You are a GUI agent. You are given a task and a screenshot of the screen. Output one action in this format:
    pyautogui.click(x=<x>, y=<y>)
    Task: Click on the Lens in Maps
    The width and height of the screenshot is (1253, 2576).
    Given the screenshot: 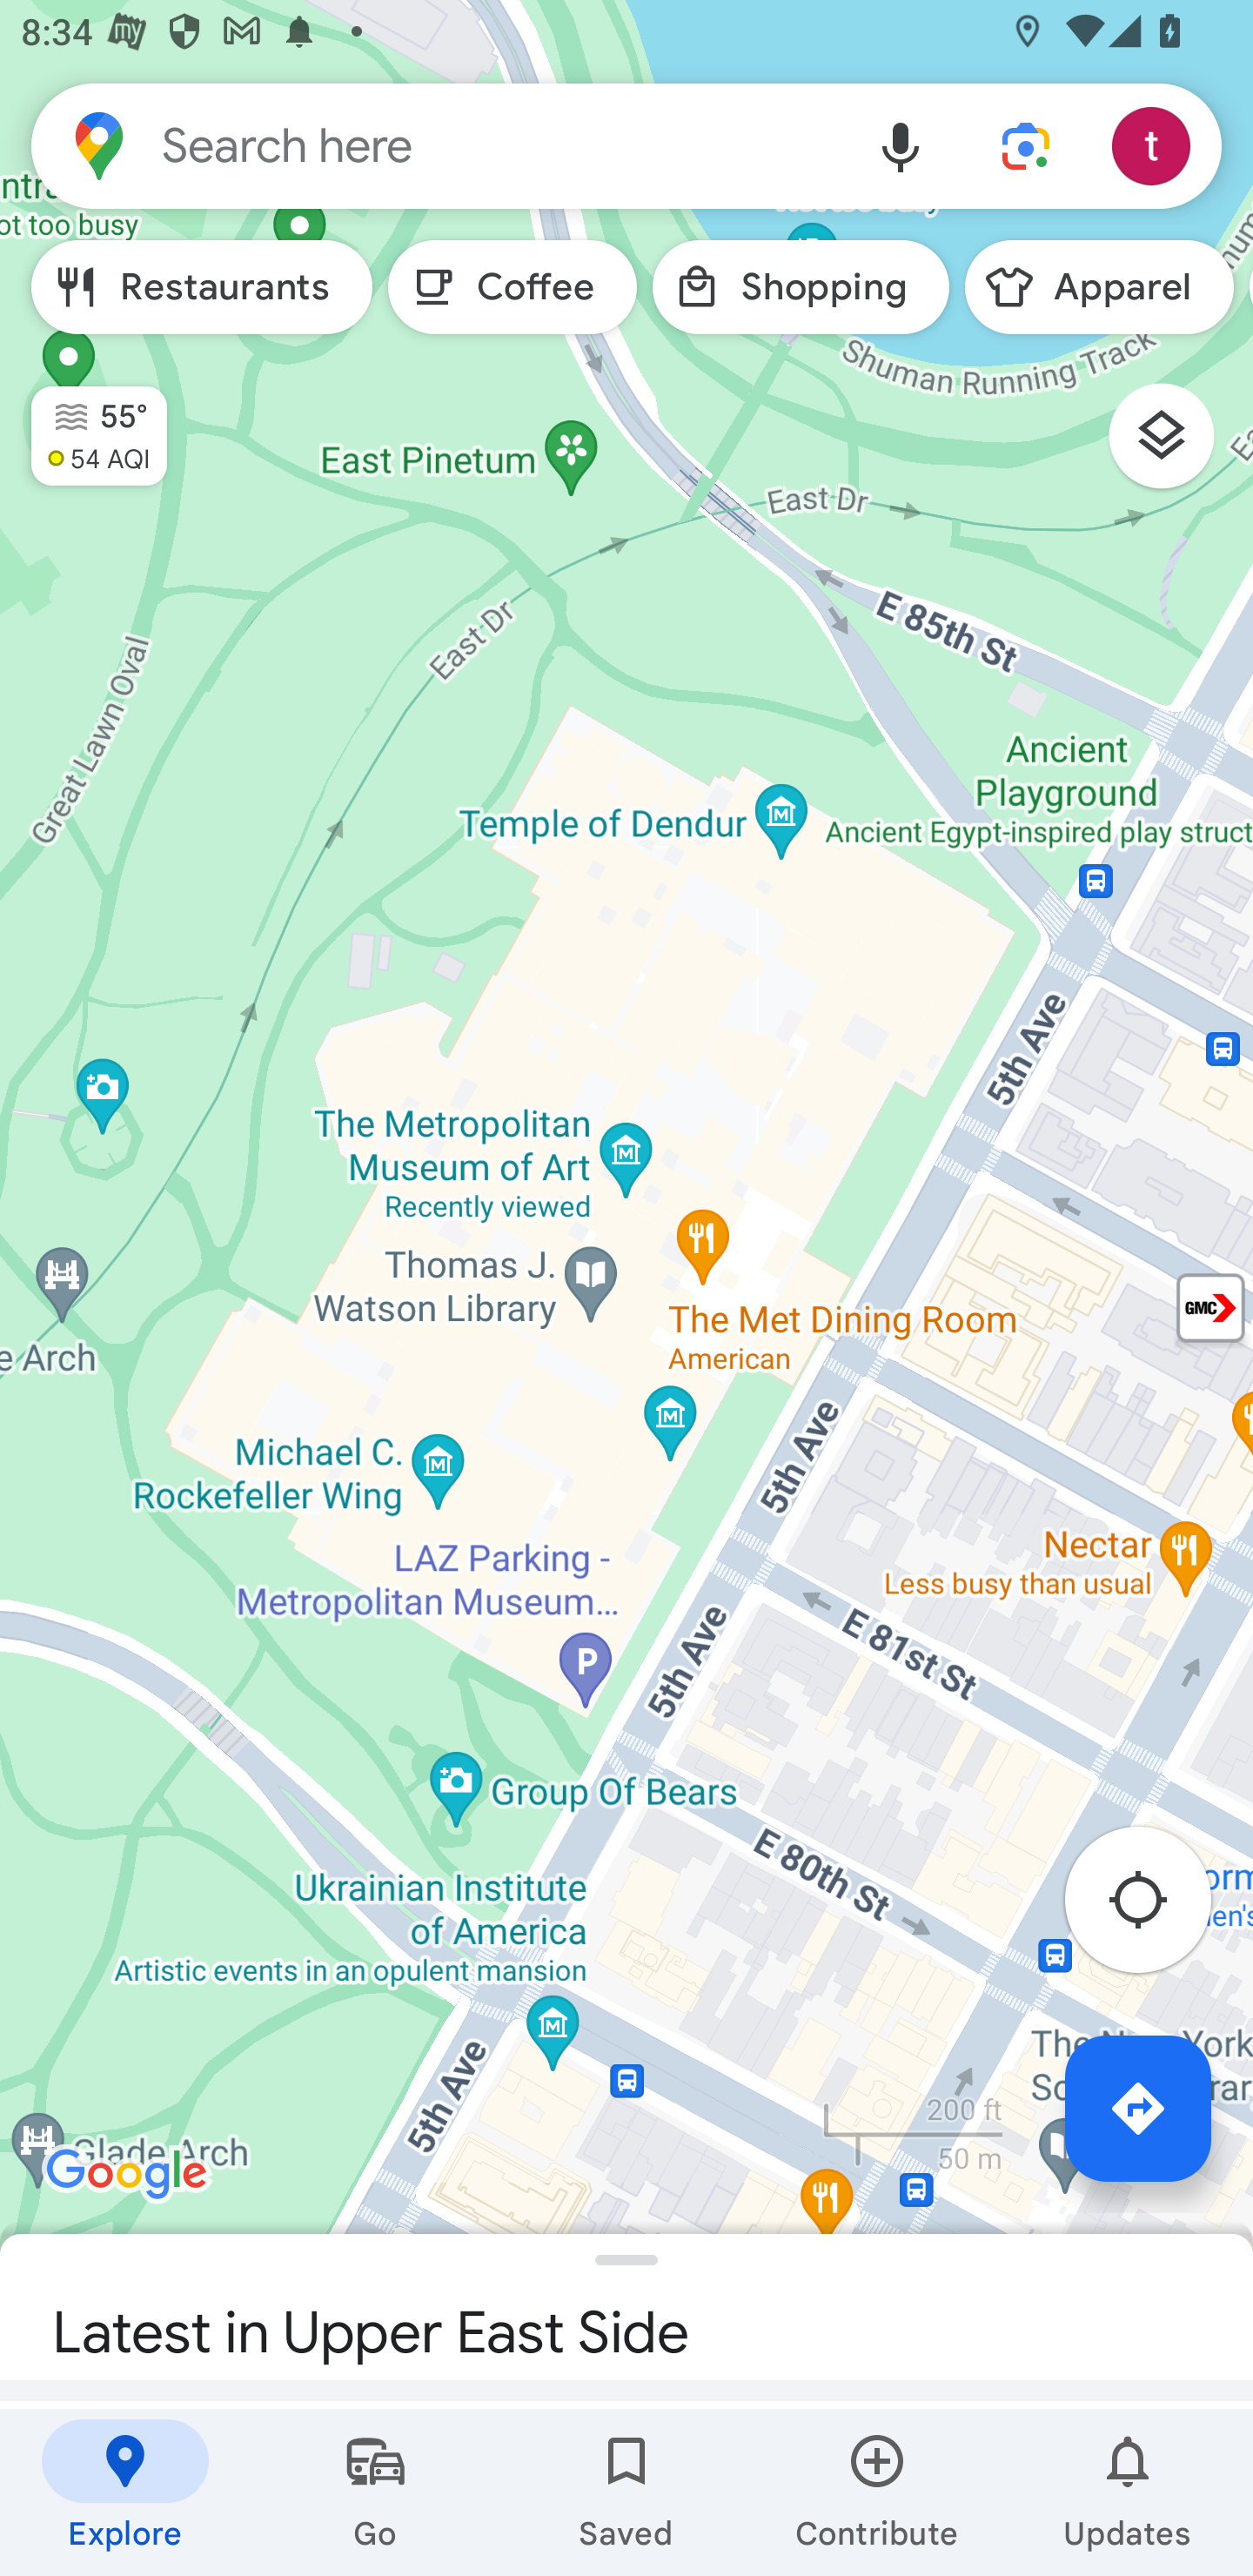 What is the action you would take?
    pyautogui.click(x=1026, y=144)
    